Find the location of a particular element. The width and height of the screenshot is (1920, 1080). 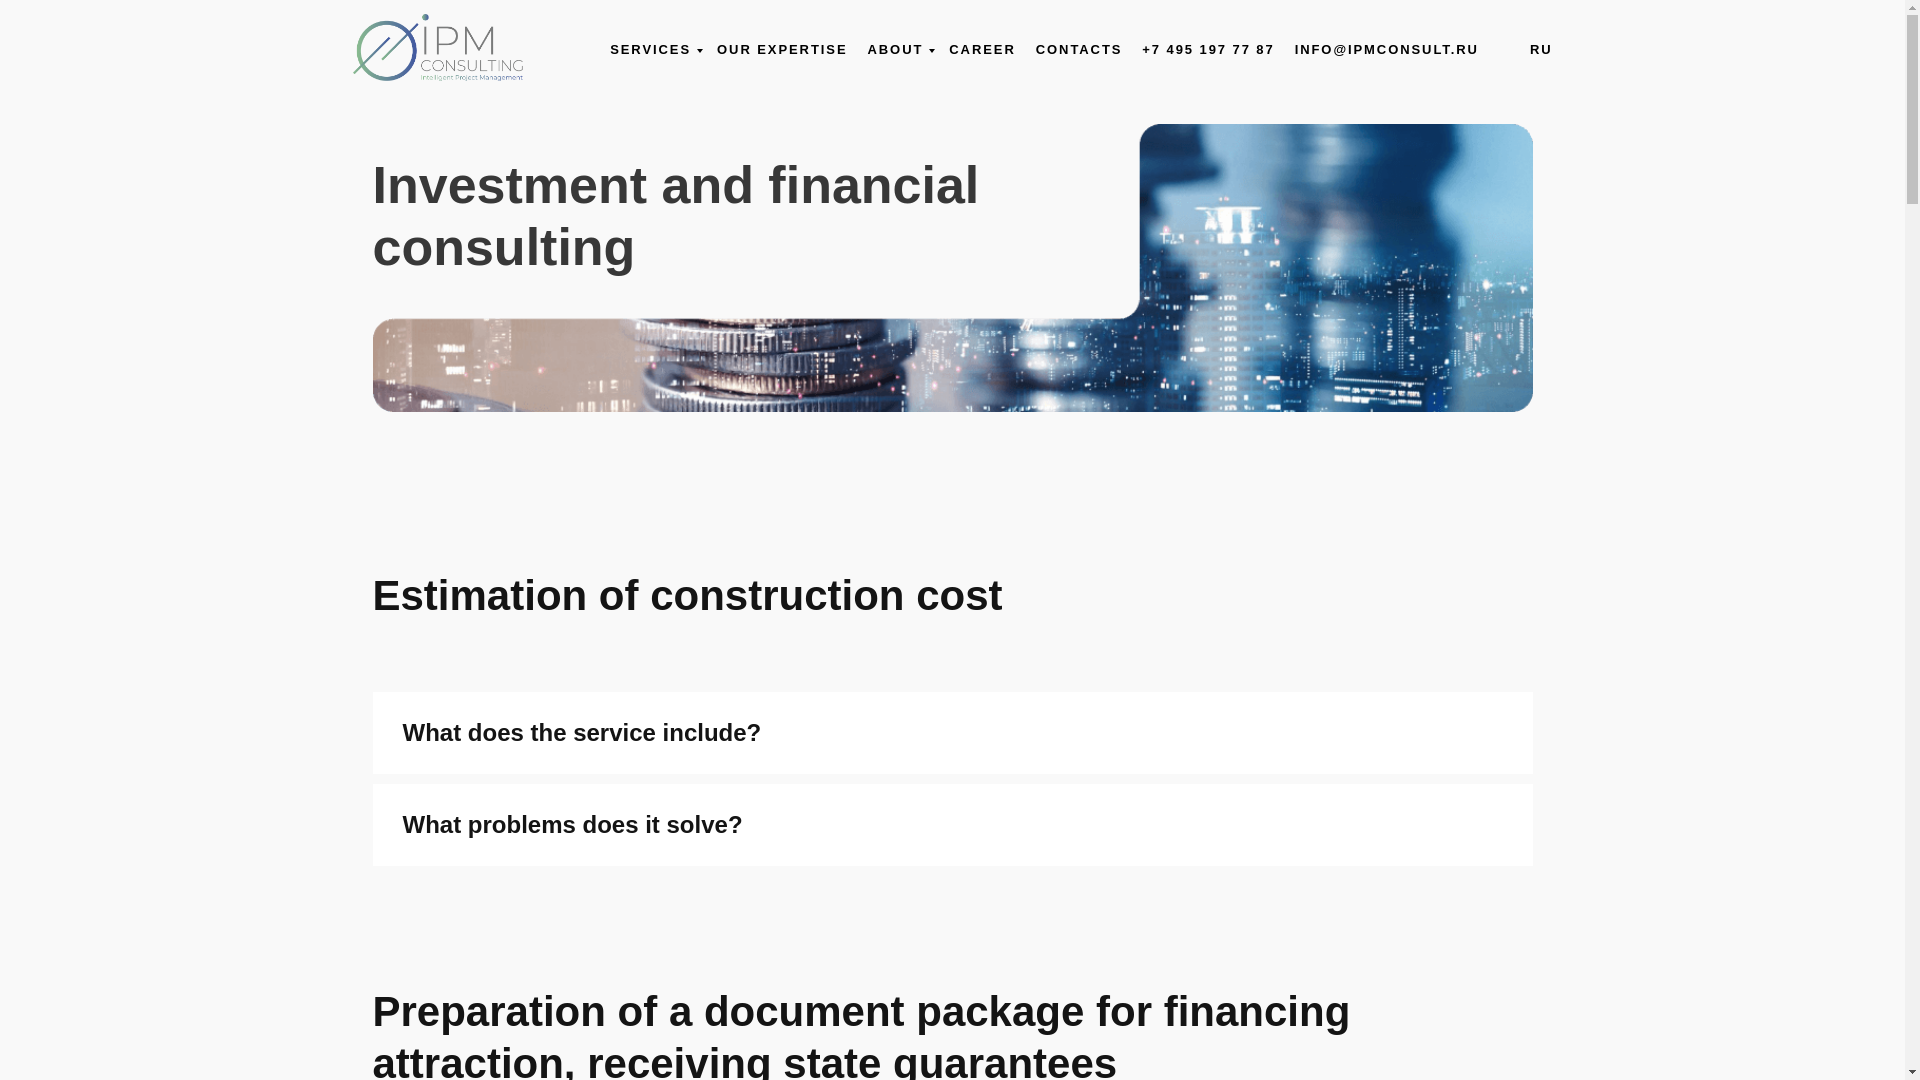

RU is located at coordinates (1542, 50).